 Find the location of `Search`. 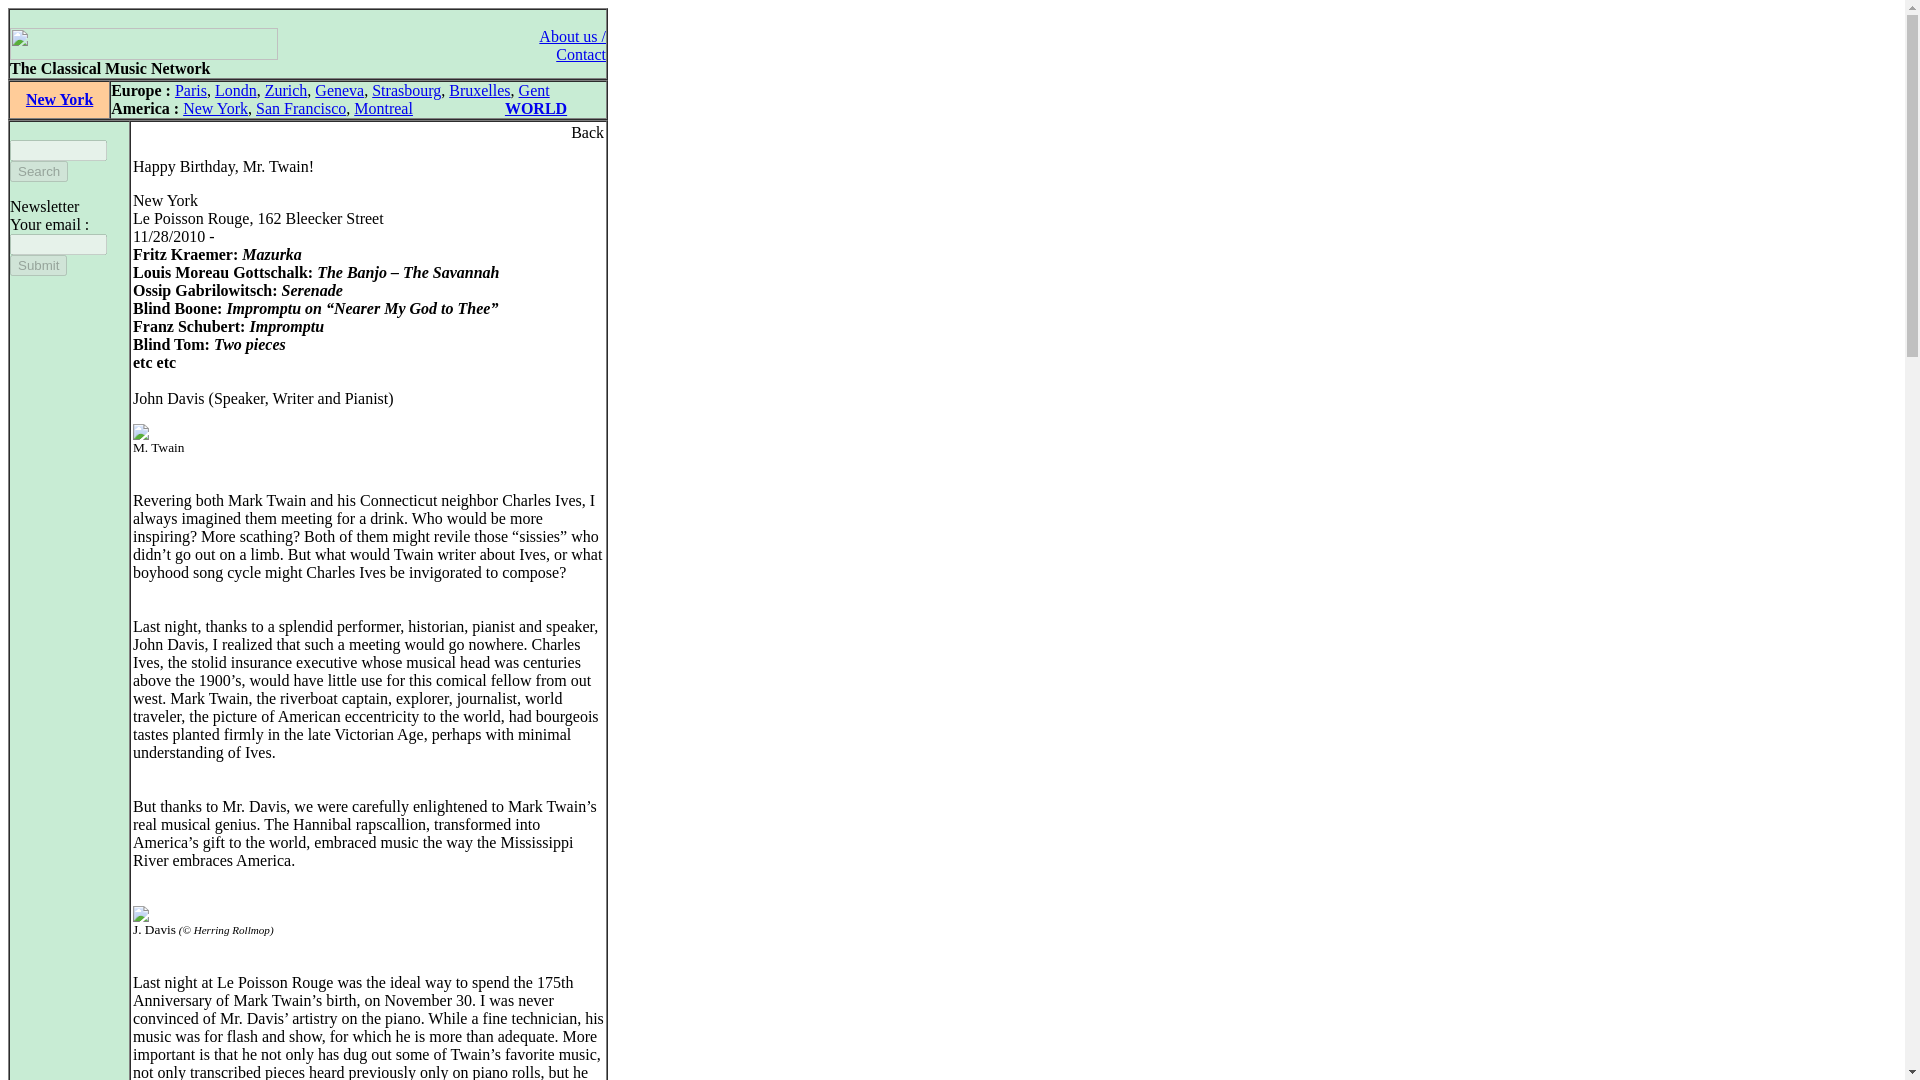

Search is located at coordinates (38, 171).